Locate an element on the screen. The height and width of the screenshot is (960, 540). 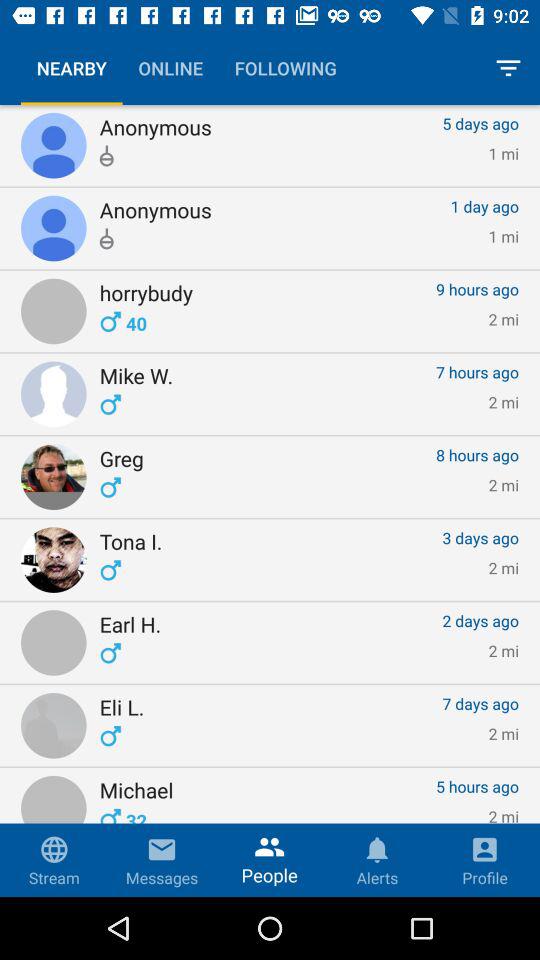
select the elil option which is the 8th option in the nearby list is located at coordinates (54, 726).